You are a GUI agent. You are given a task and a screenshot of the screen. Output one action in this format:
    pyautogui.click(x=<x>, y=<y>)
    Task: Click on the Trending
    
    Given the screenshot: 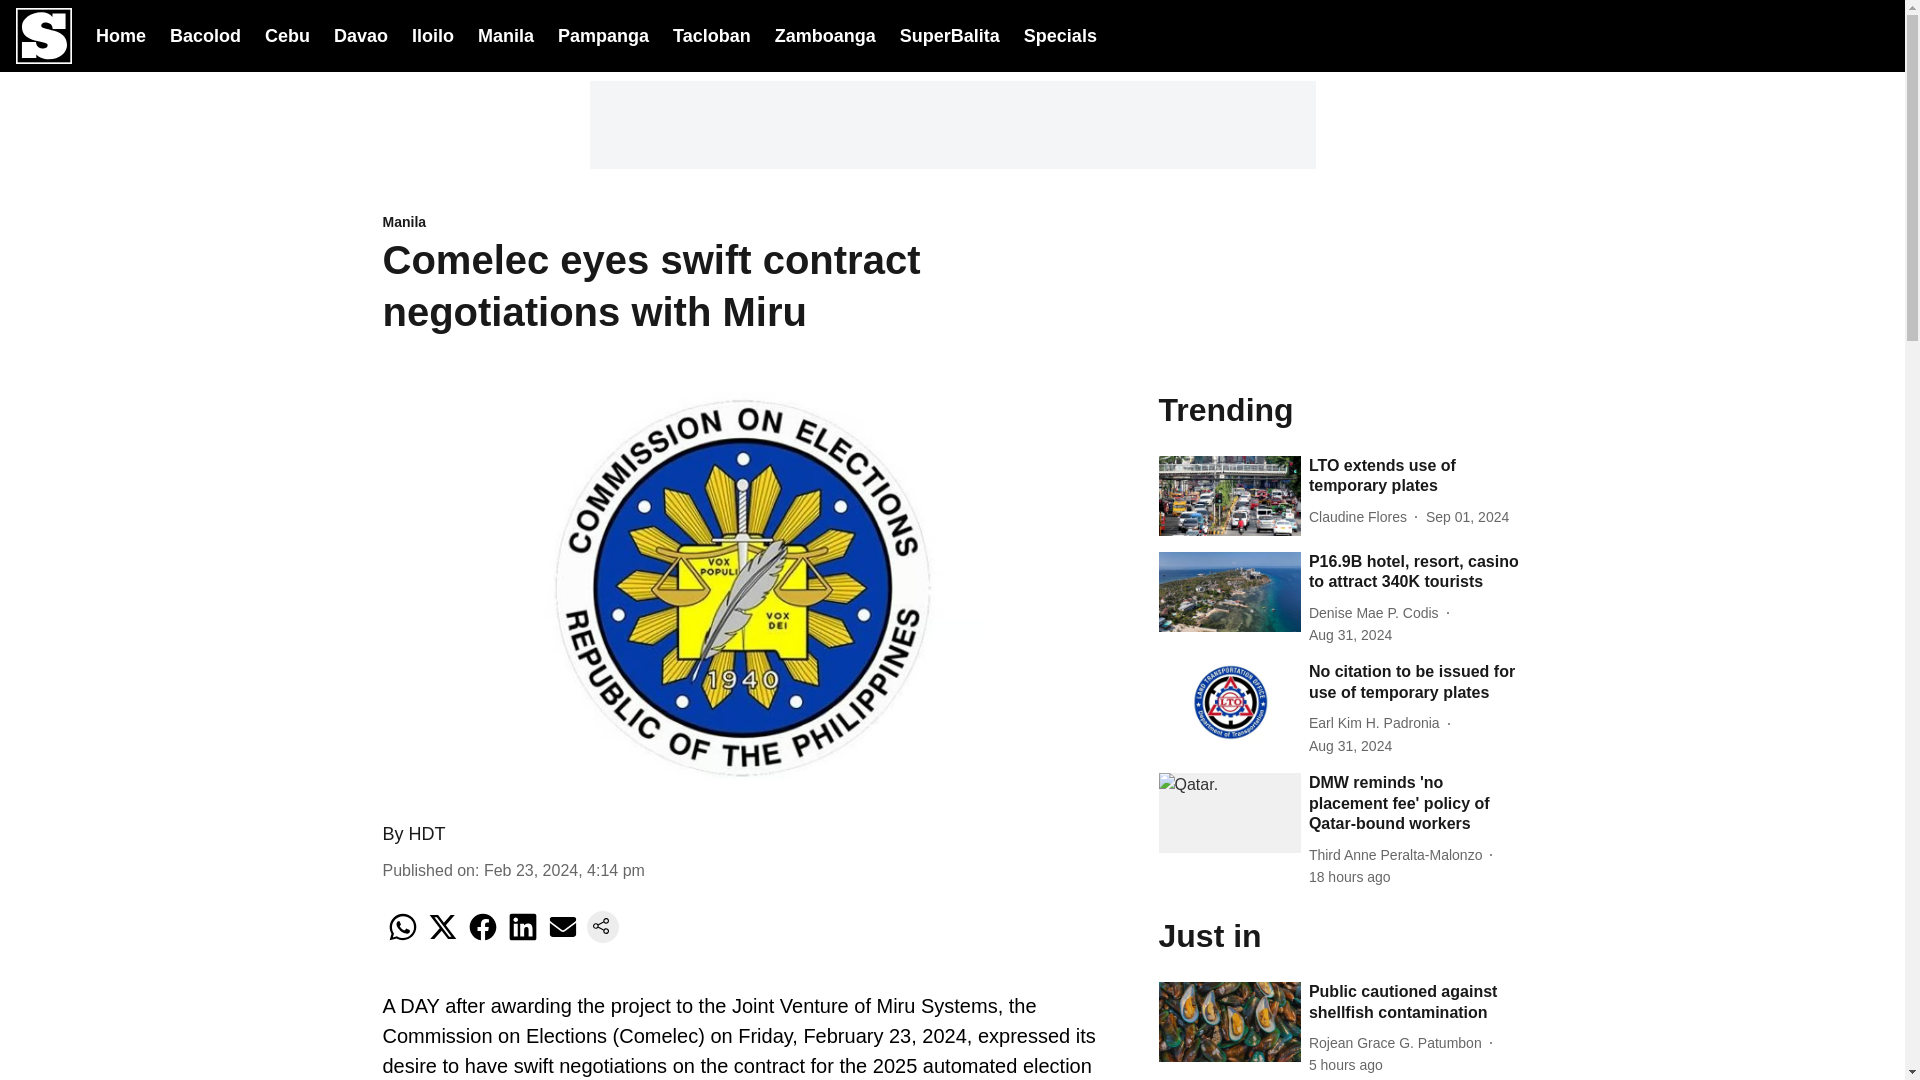 What is the action you would take?
    pyautogui.click(x=1340, y=408)
    